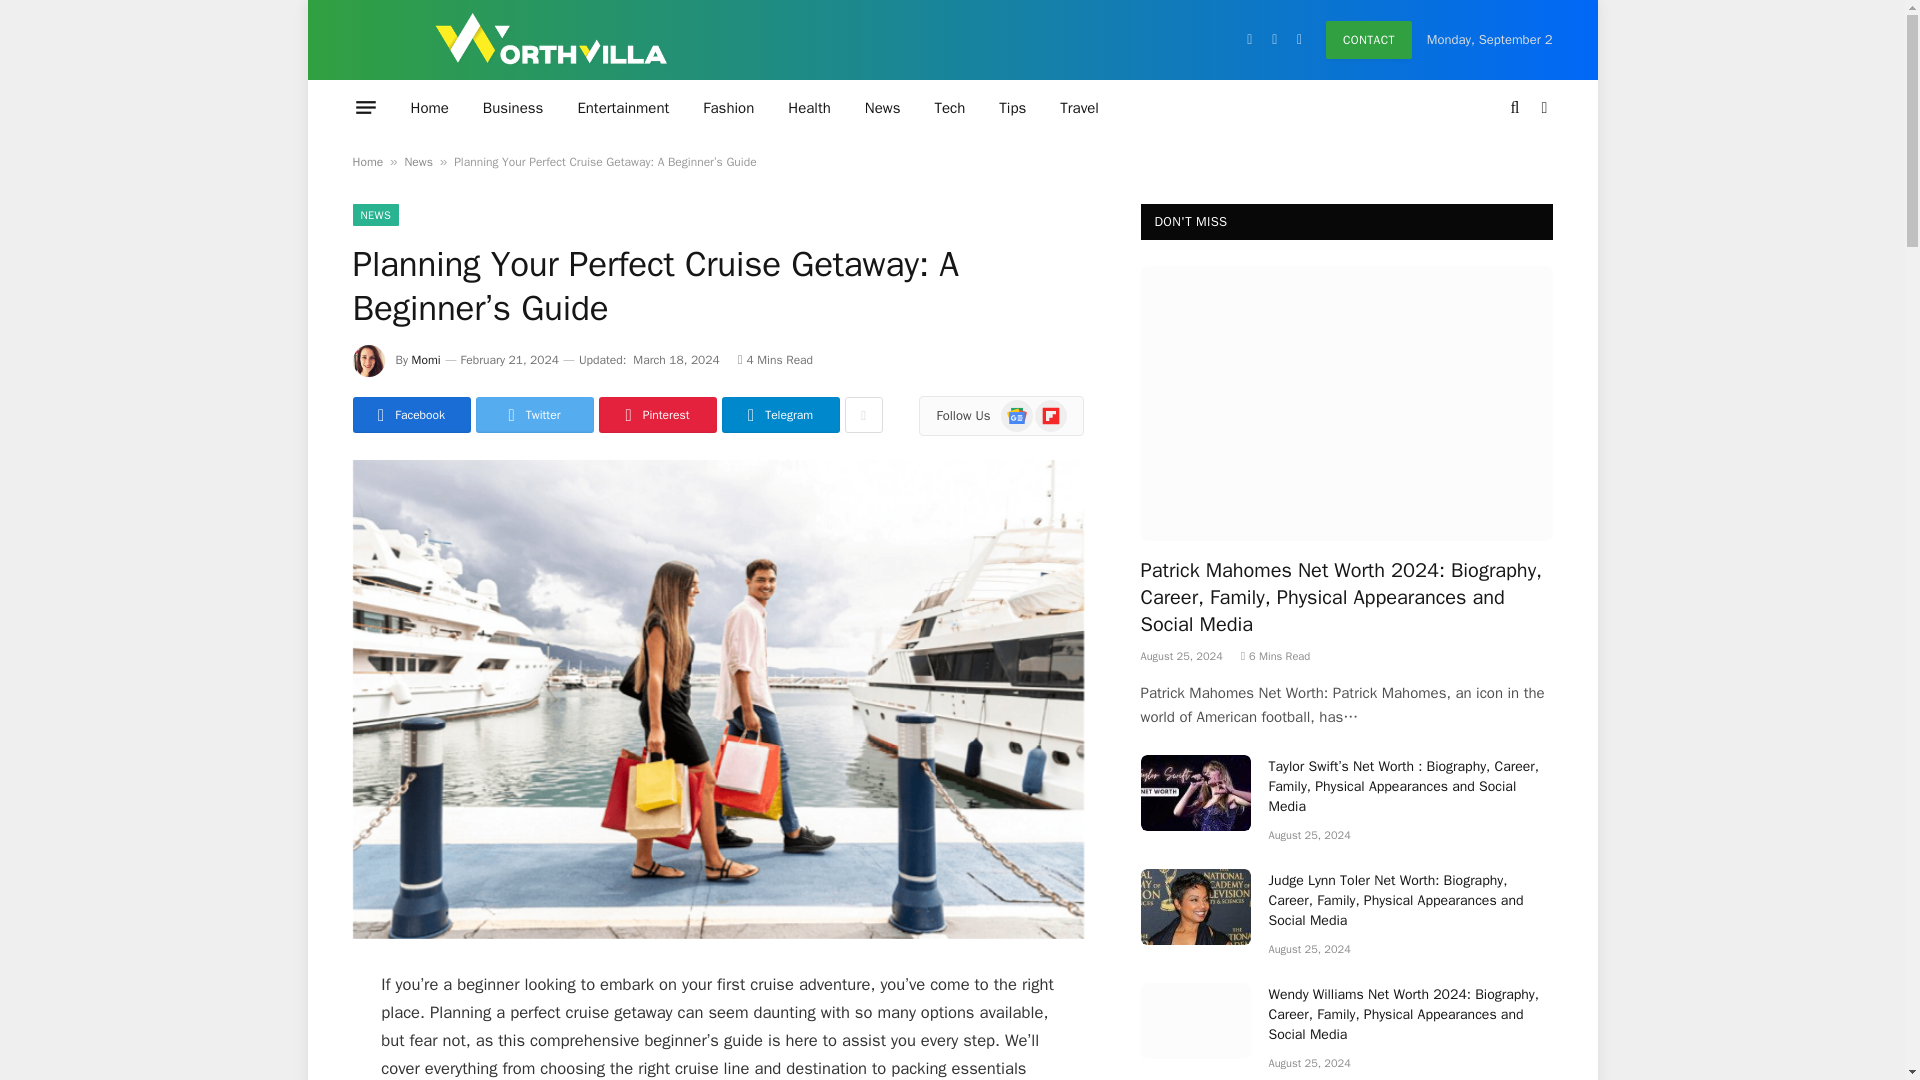 Image resolution: width=1920 pixels, height=1080 pixels. What do you see at coordinates (430, 107) in the screenshot?
I see `Home` at bounding box center [430, 107].